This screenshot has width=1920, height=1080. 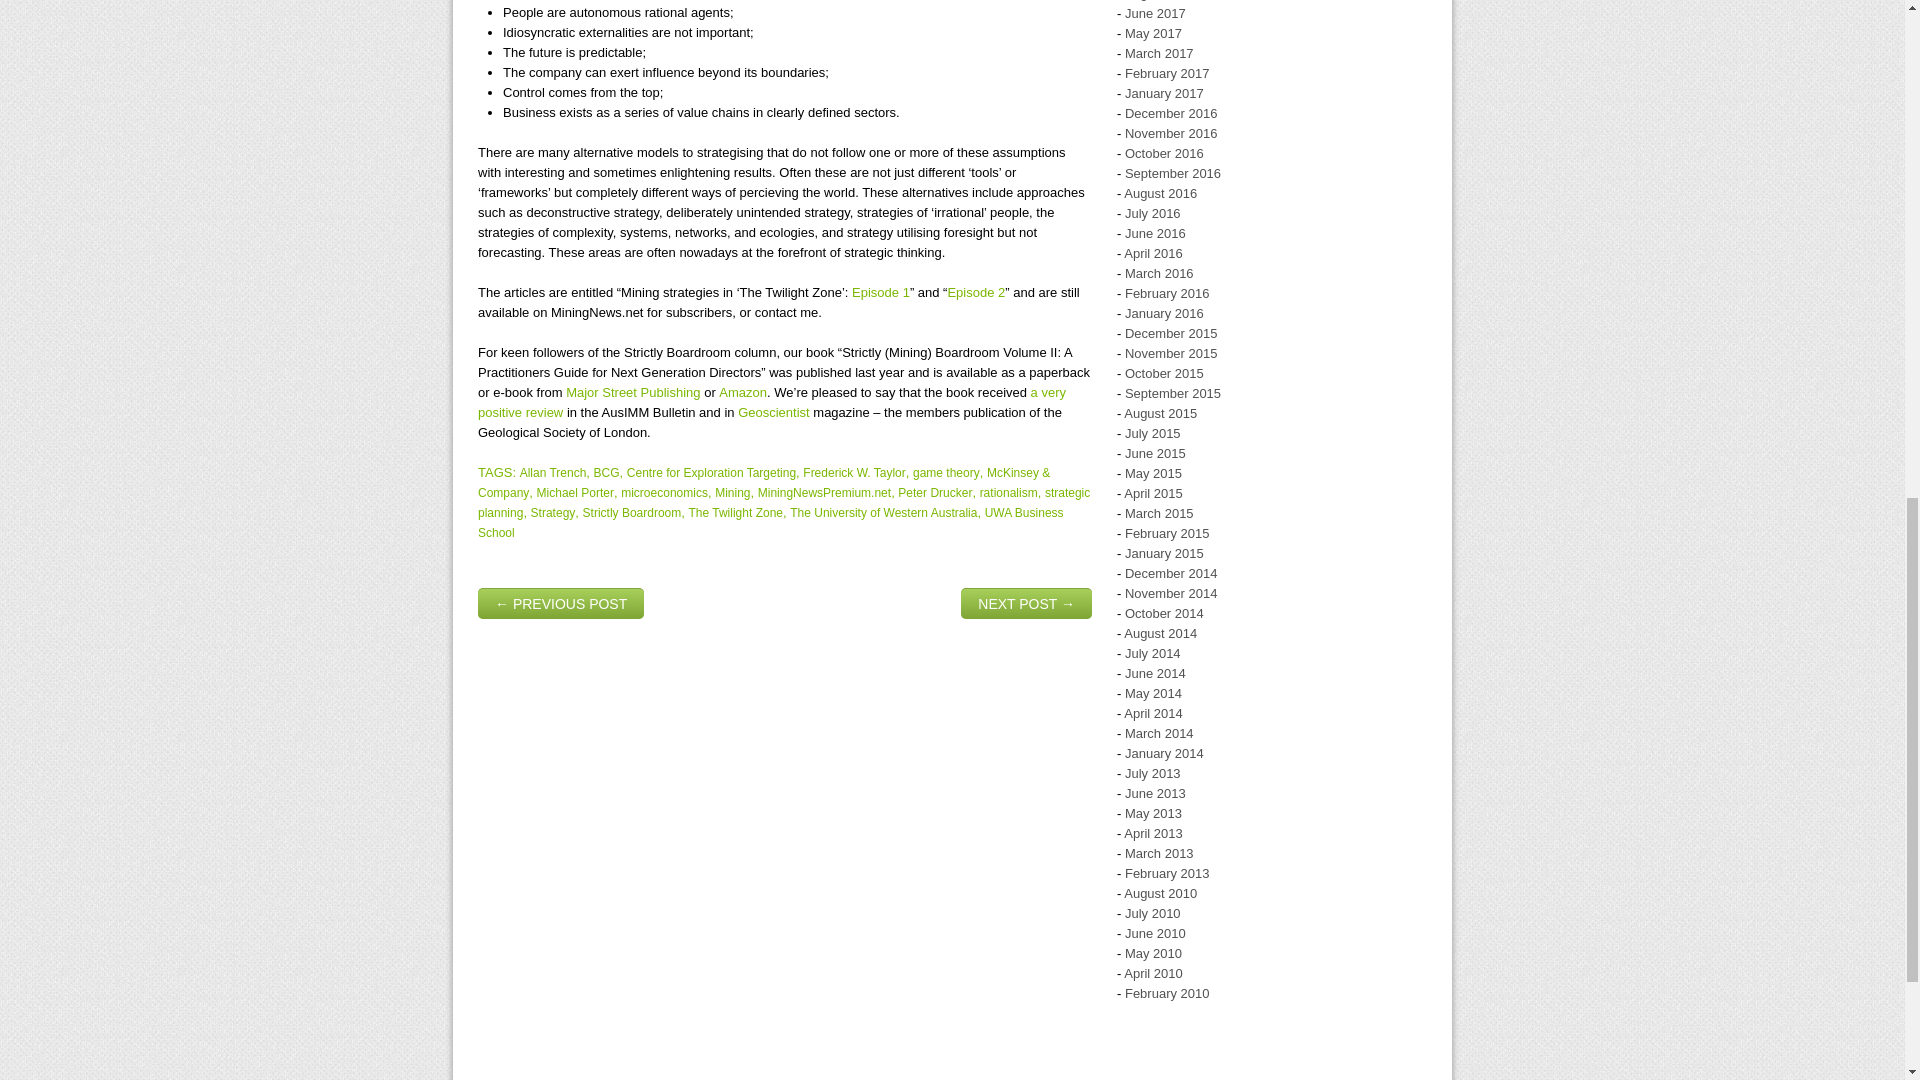 I want to click on game theory, so click(x=946, y=472).